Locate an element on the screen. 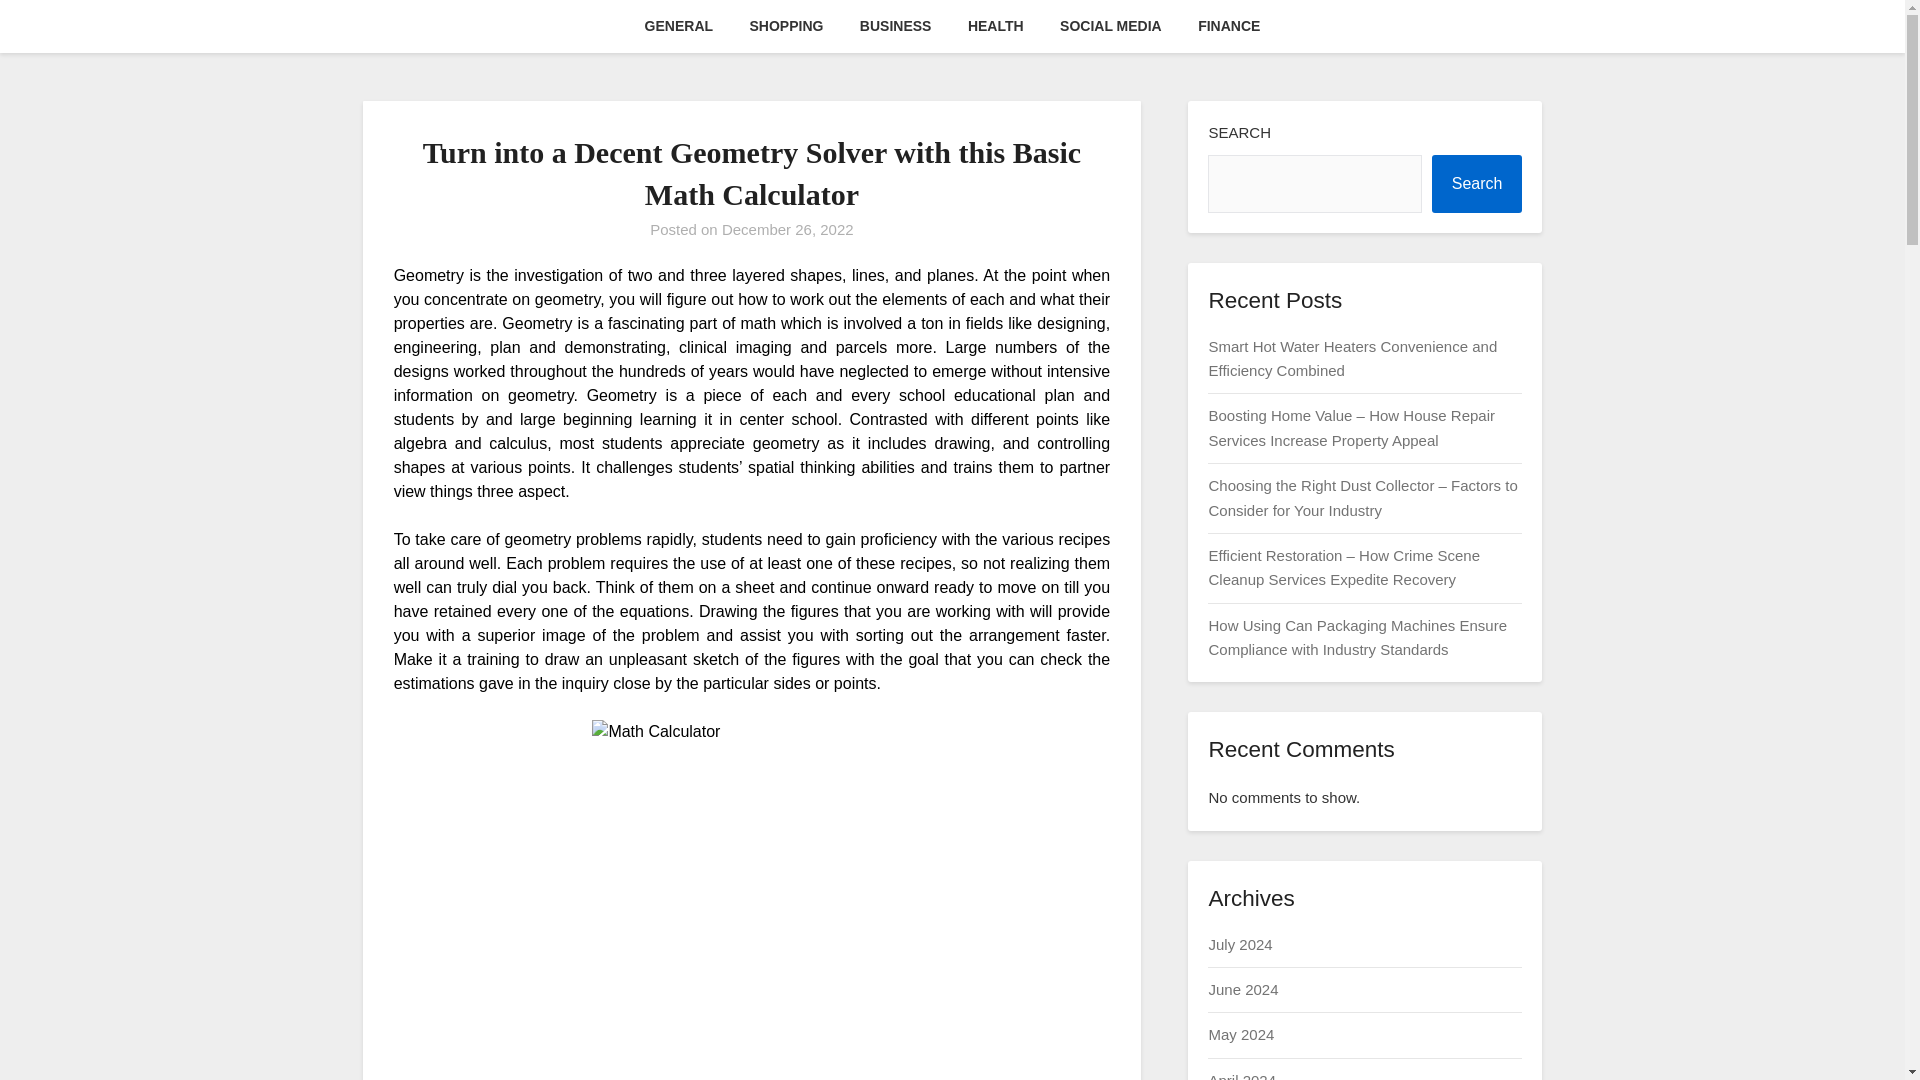 This screenshot has width=1920, height=1080. SHOPPING is located at coordinates (786, 26).